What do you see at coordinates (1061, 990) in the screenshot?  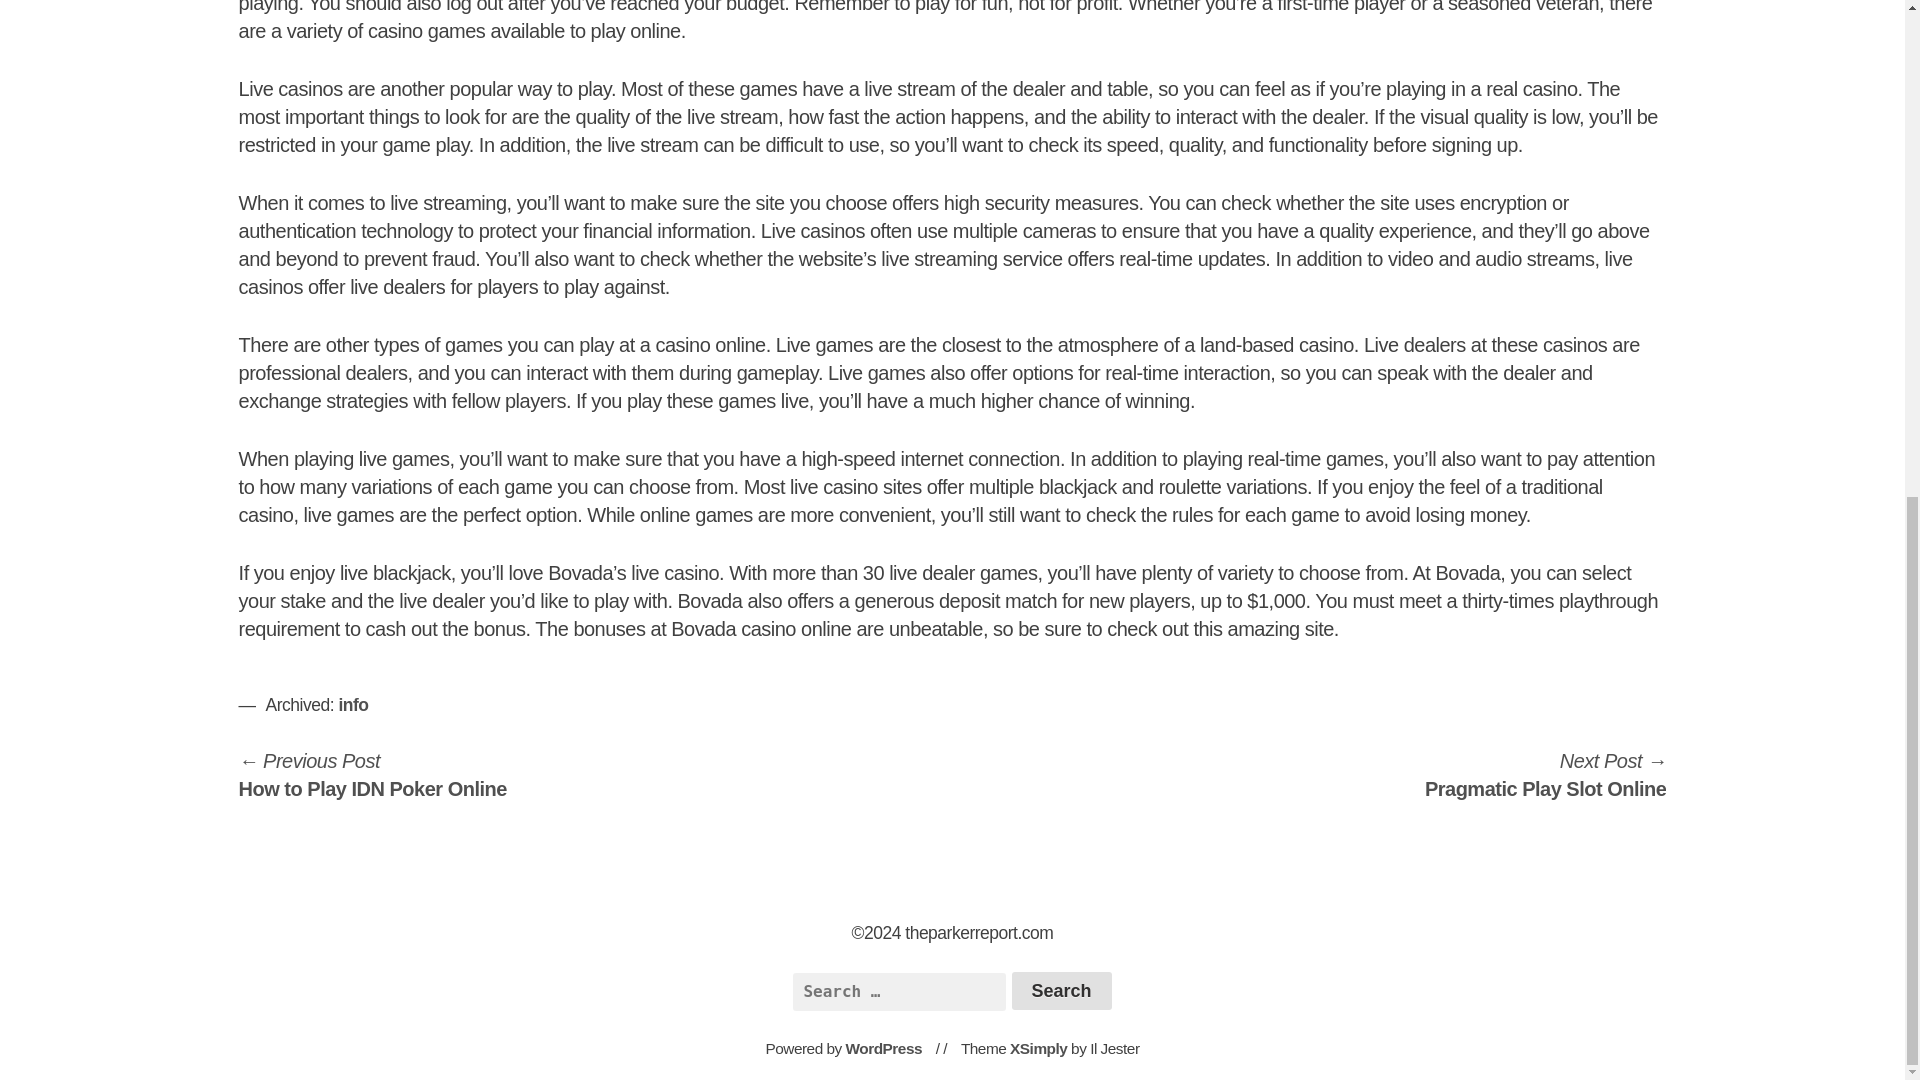 I see `XSimply` at bounding box center [1061, 990].